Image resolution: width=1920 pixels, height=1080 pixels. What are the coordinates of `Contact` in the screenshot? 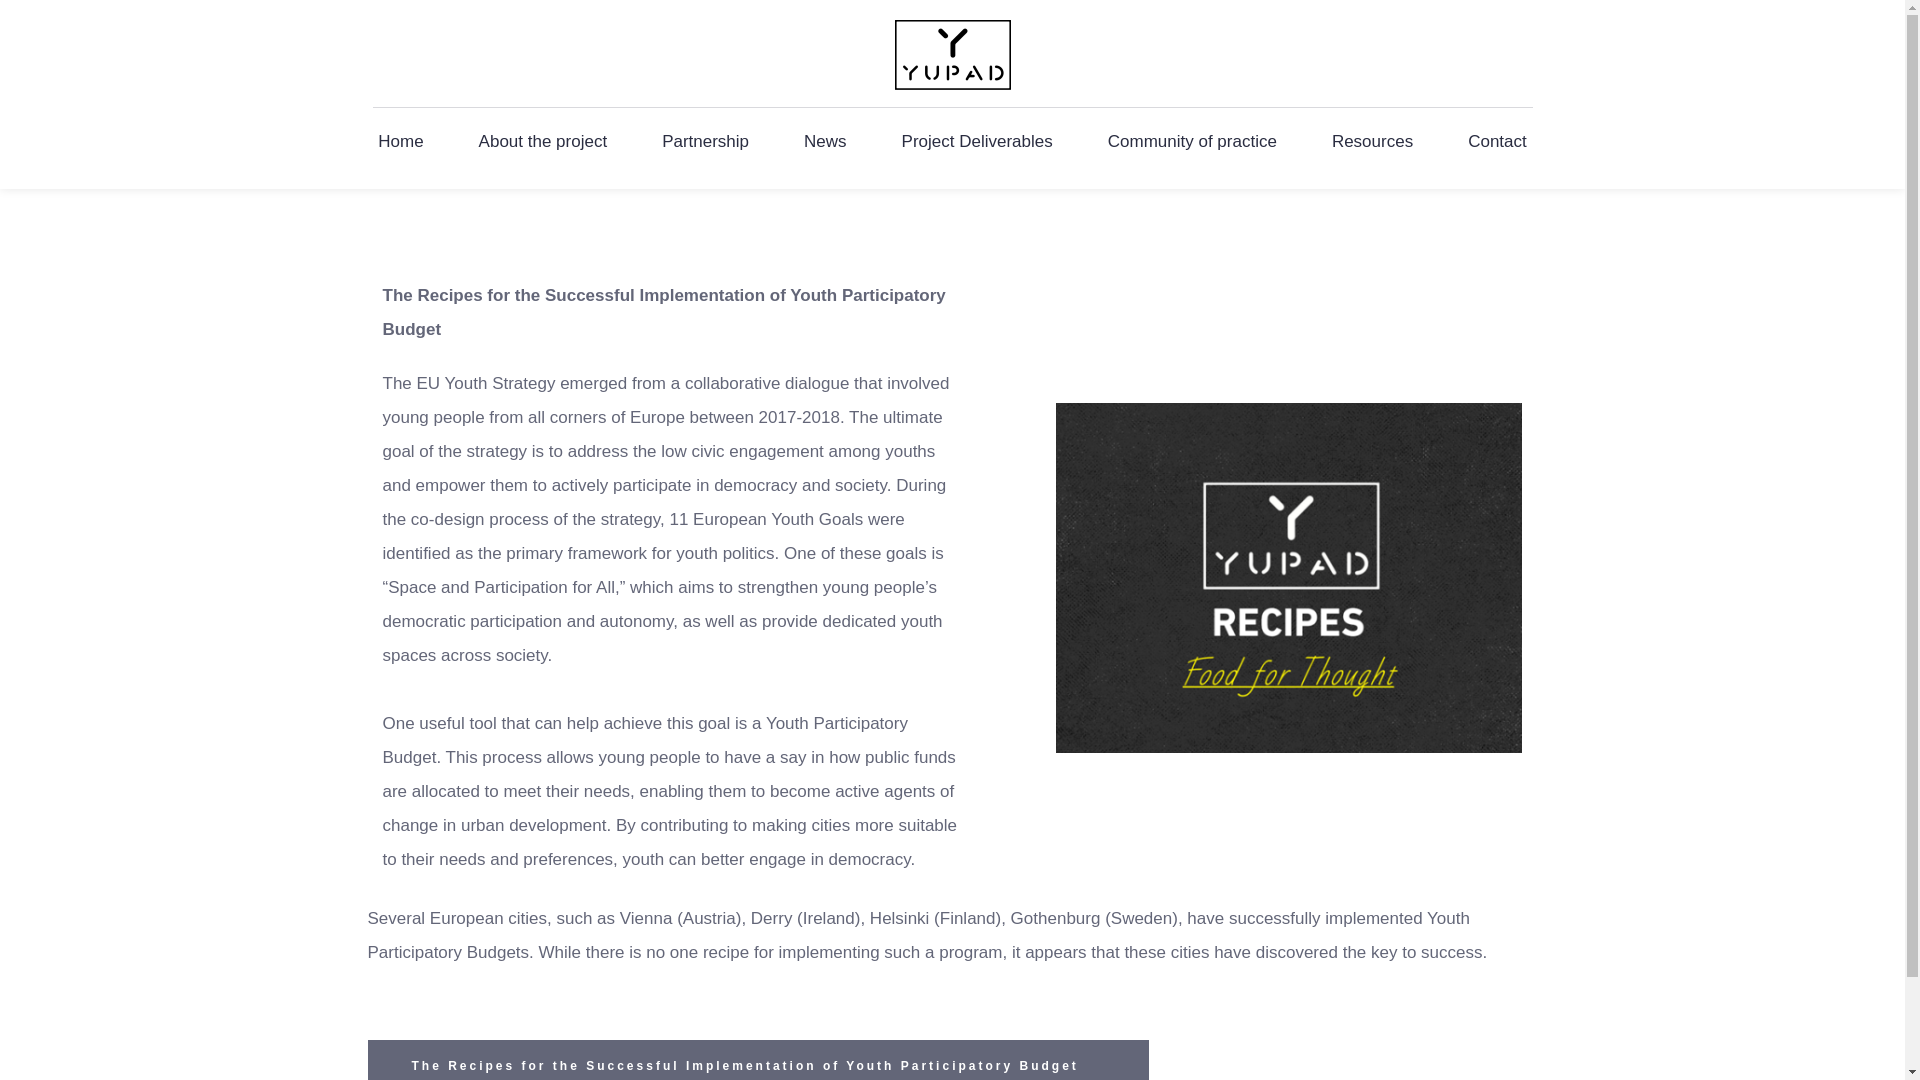 It's located at (1498, 142).